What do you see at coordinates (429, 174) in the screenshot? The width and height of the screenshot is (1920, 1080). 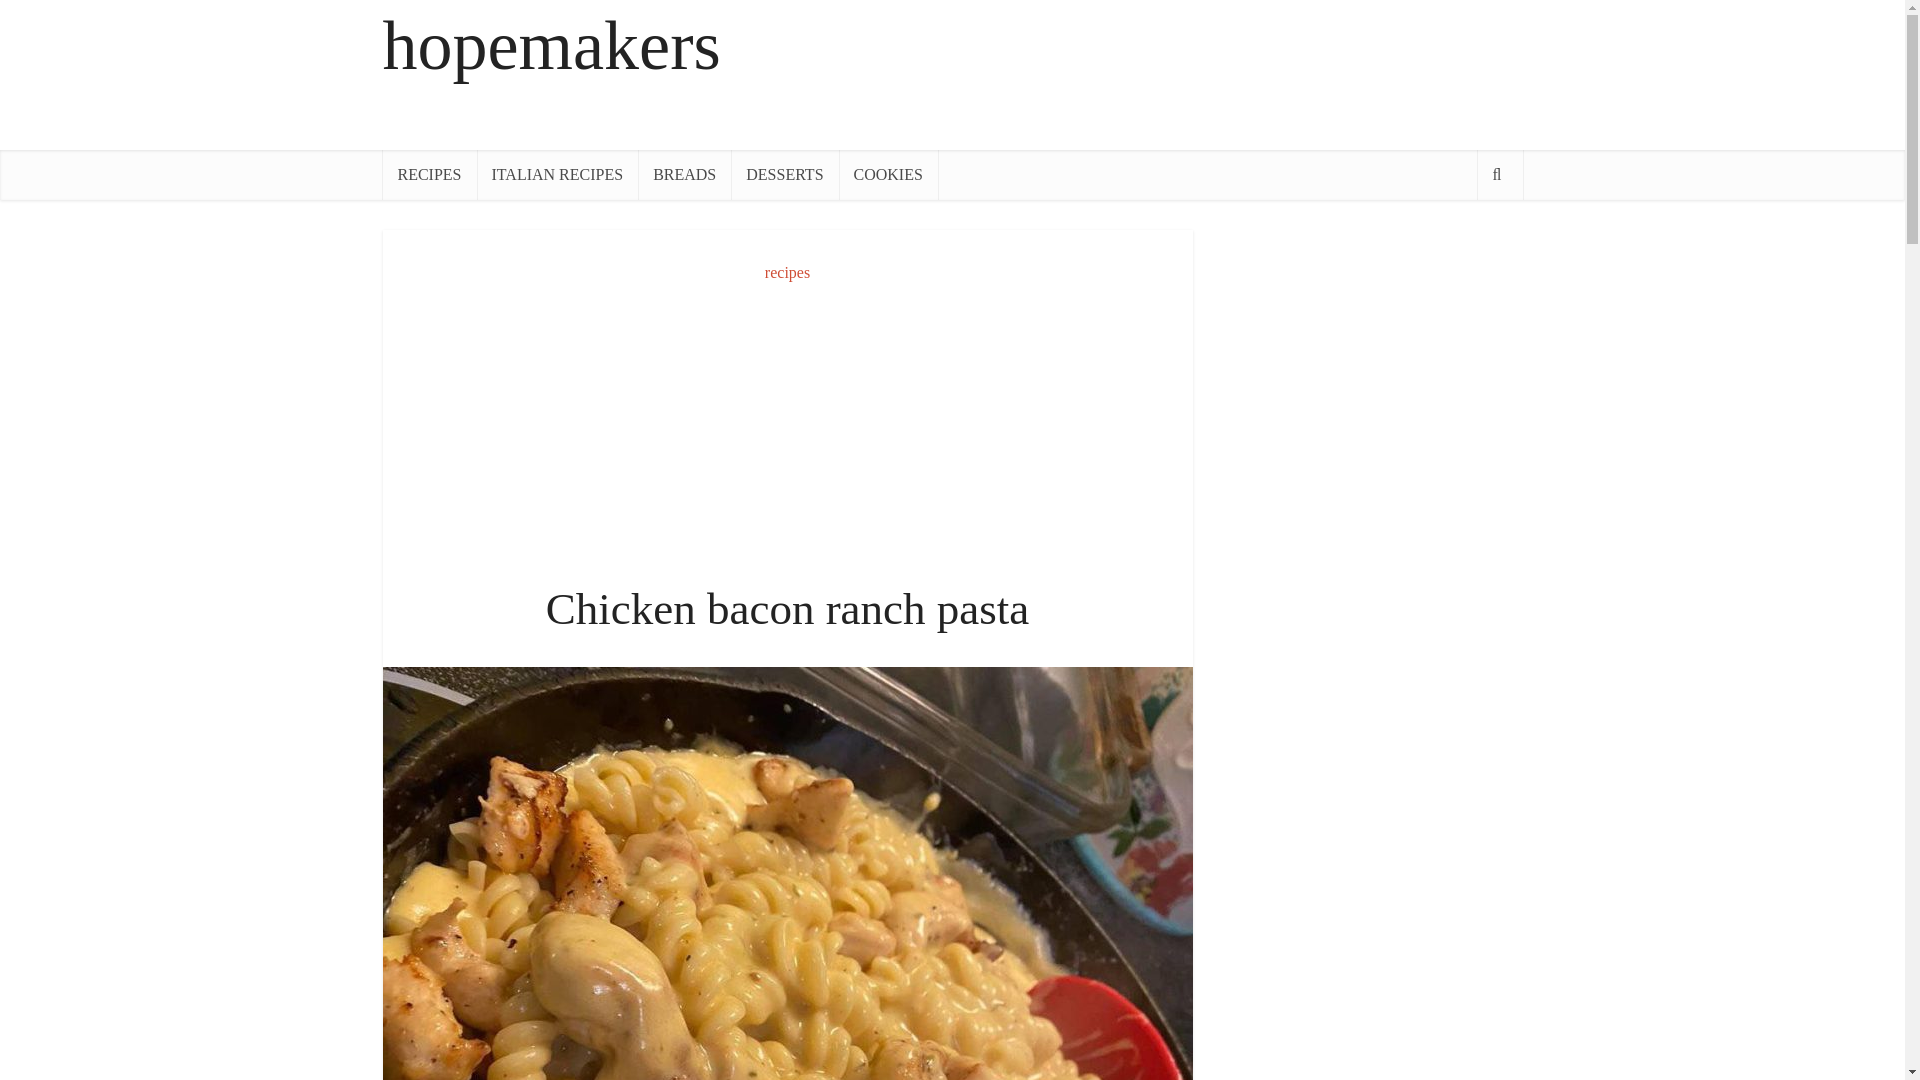 I see `RECIPES` at bounding box center [429, 174].